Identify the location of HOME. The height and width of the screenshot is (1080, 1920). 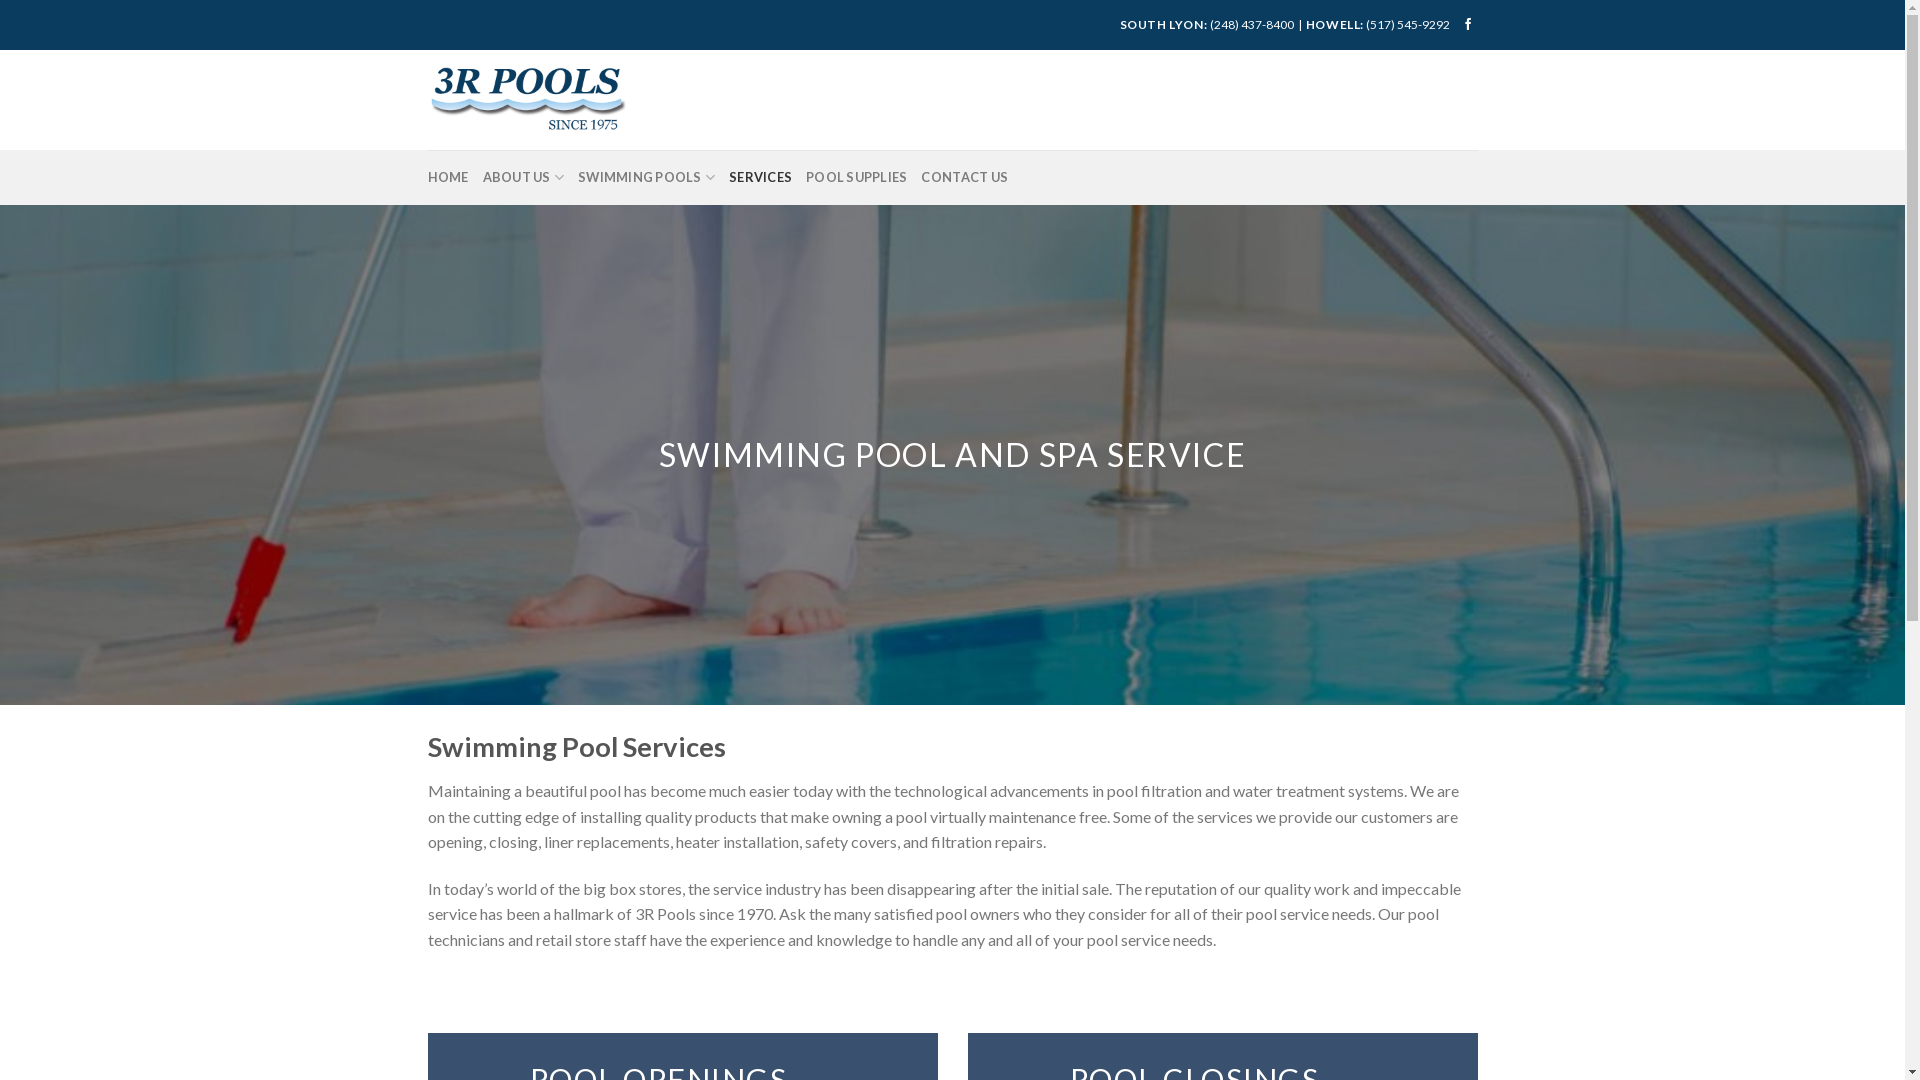
(448, 177).